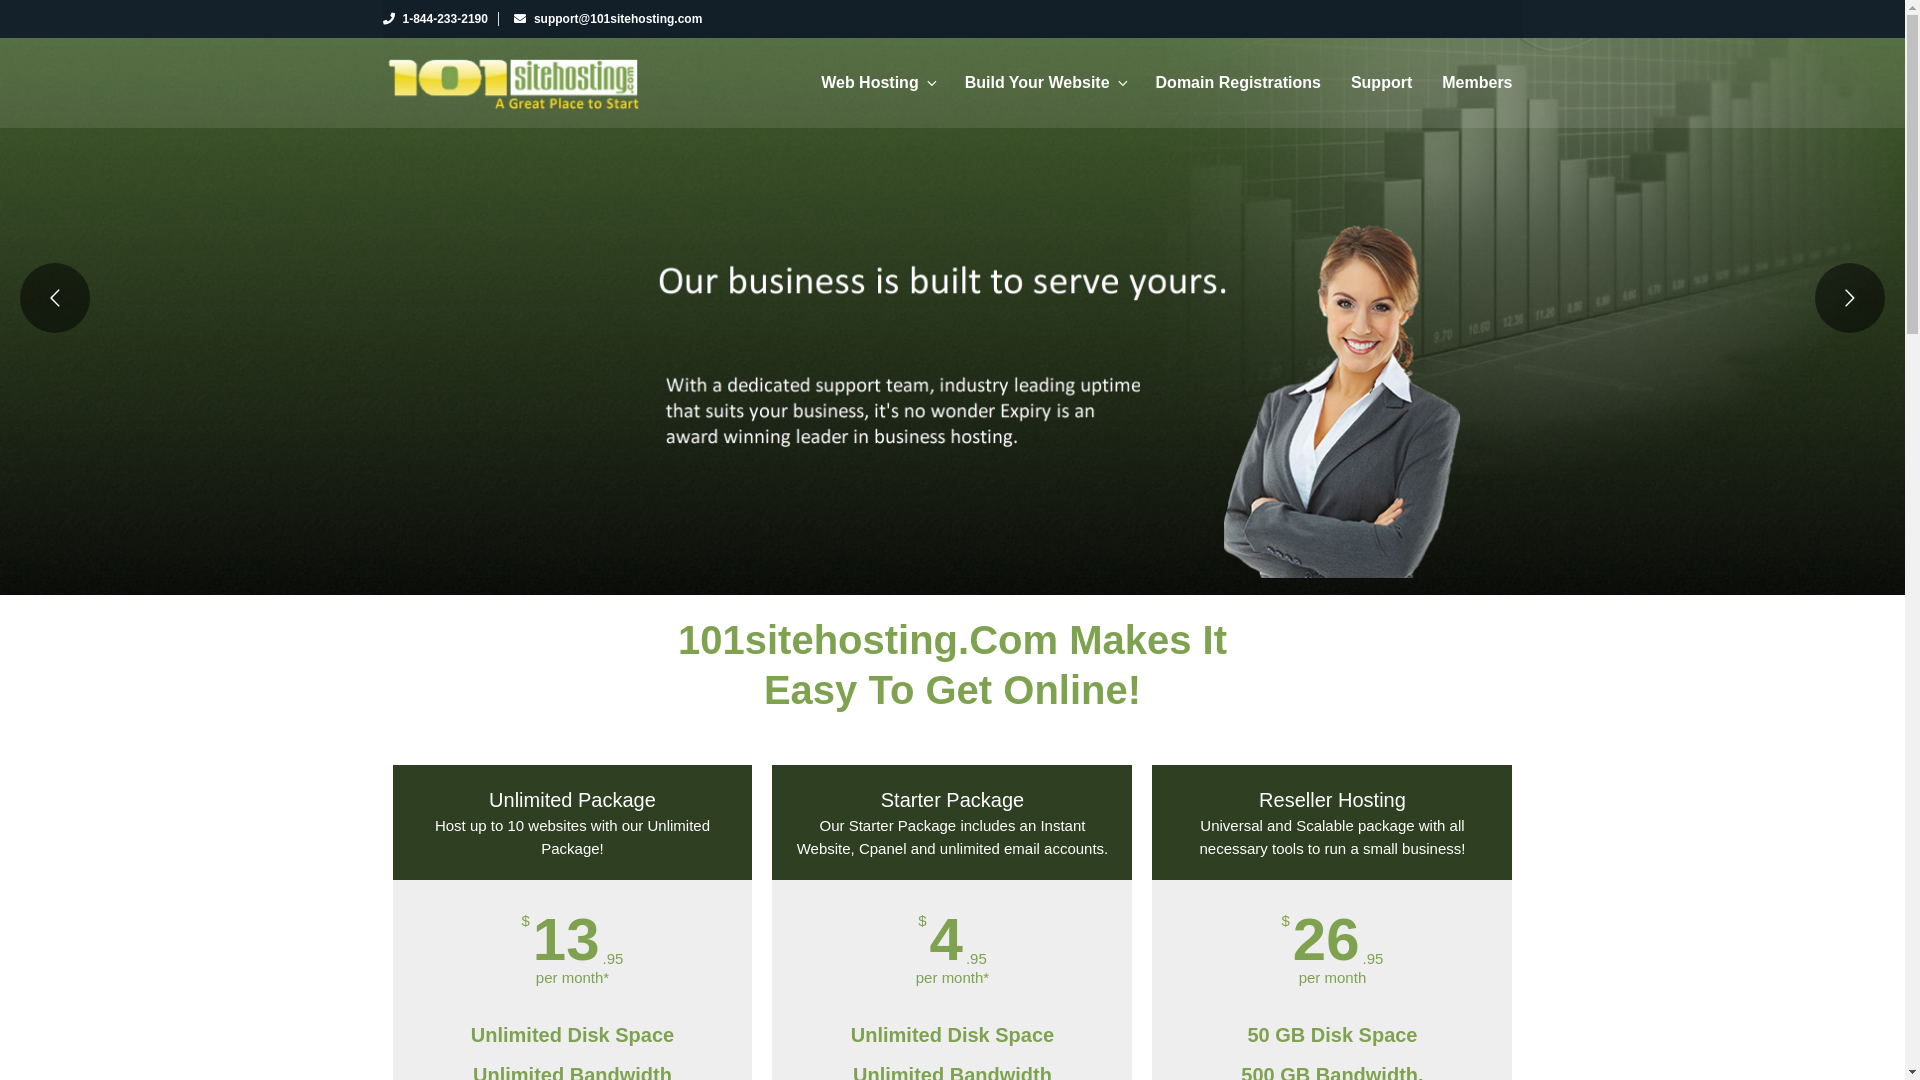  Describe the element at coordinates (608, 19) in the screenshot. I see `support@101sitehosting.com` at that location.